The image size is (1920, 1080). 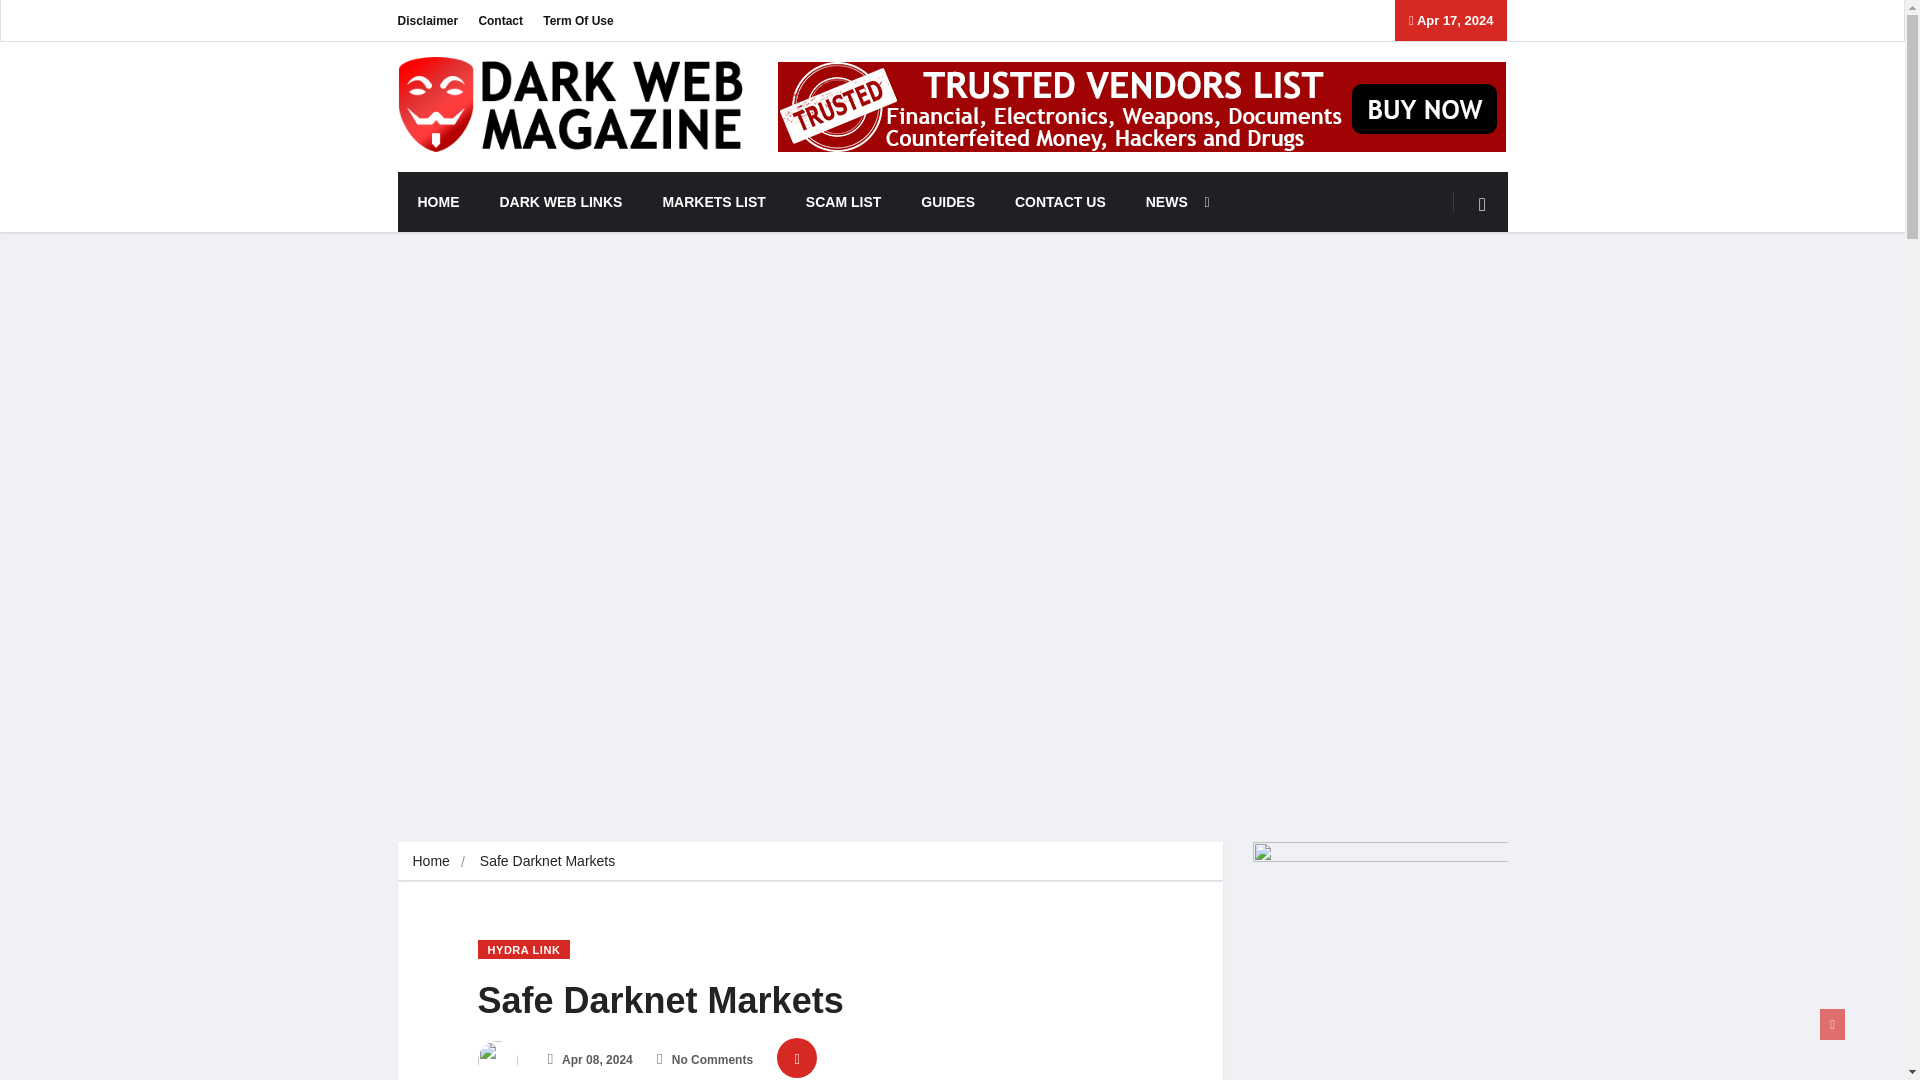 What do you see at coordinates (562, 202) in the screenshot?
I see `DARK WEB LINKS` at bounding box center [562, 202].